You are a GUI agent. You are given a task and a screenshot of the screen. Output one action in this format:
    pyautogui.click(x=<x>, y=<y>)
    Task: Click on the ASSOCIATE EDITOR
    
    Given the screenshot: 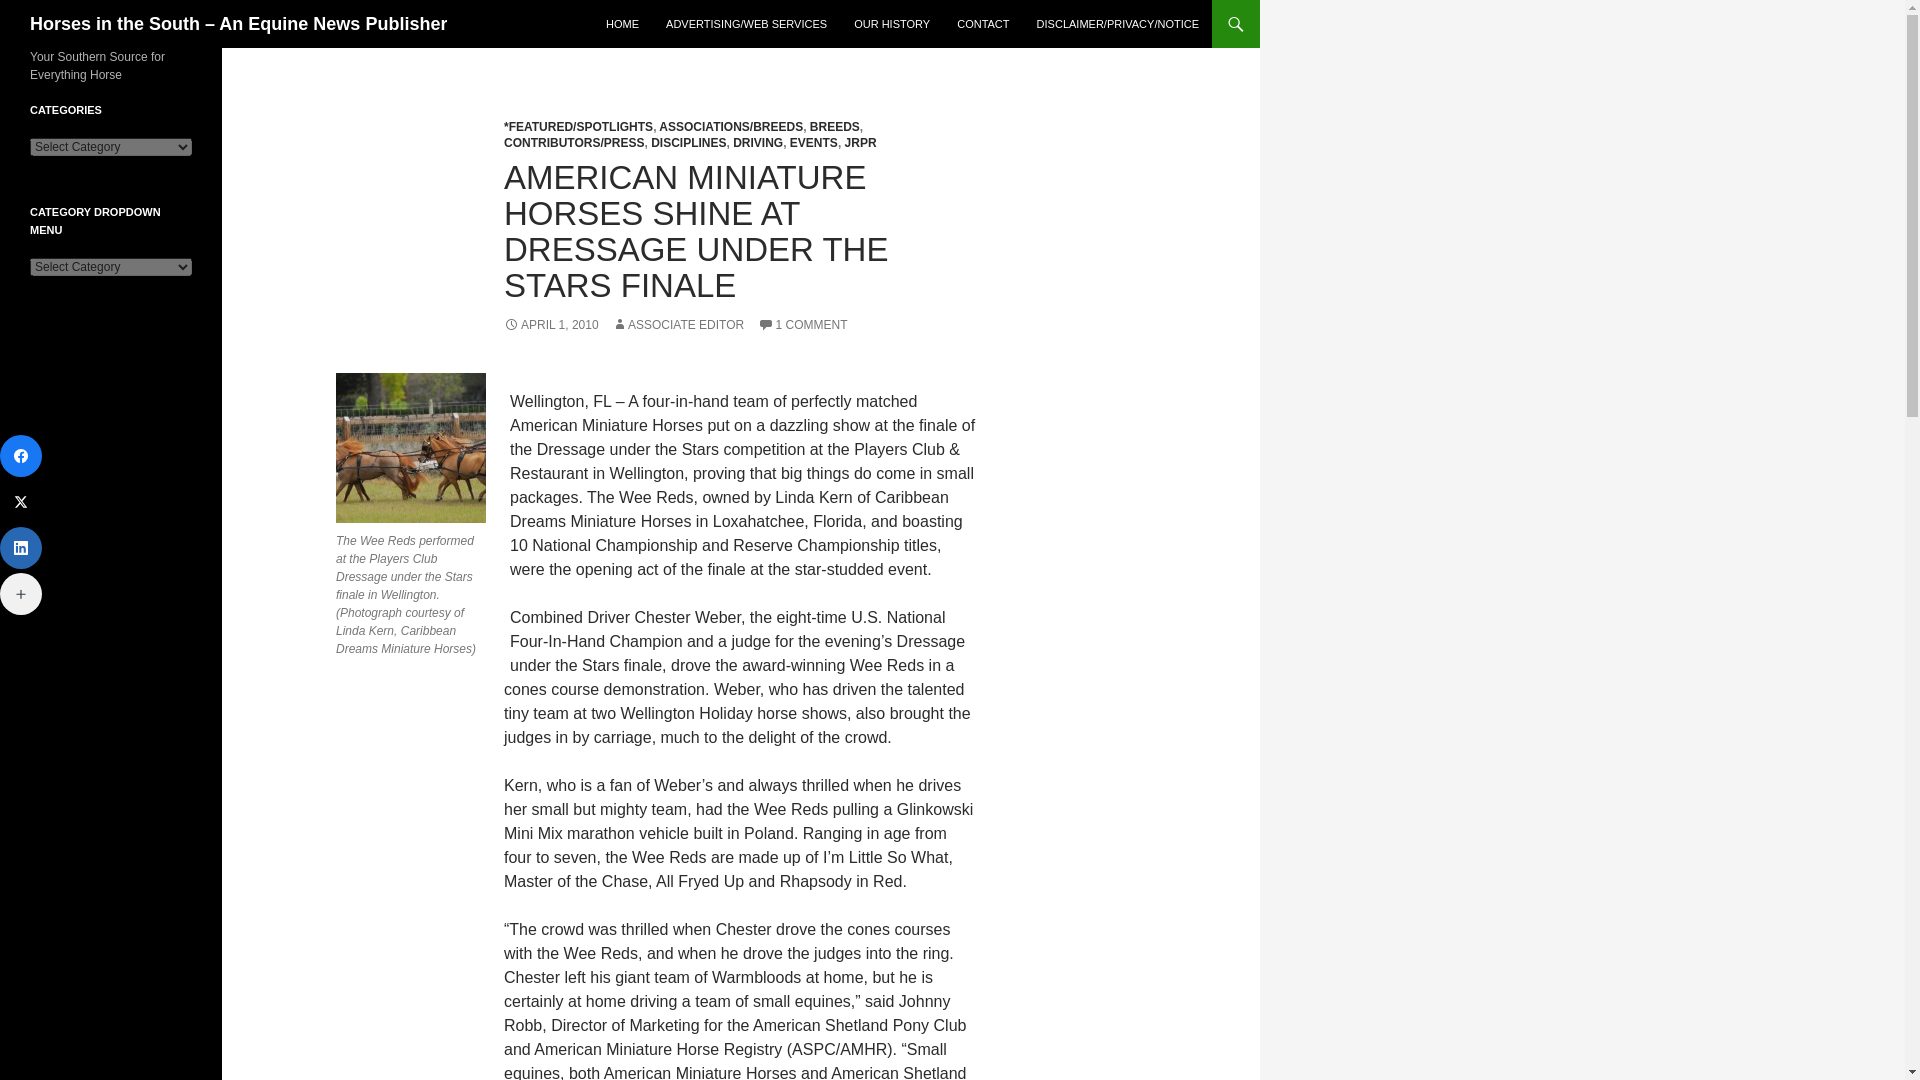 What is the action you would take?
    pyautogui.click(x=678, y=324)
    